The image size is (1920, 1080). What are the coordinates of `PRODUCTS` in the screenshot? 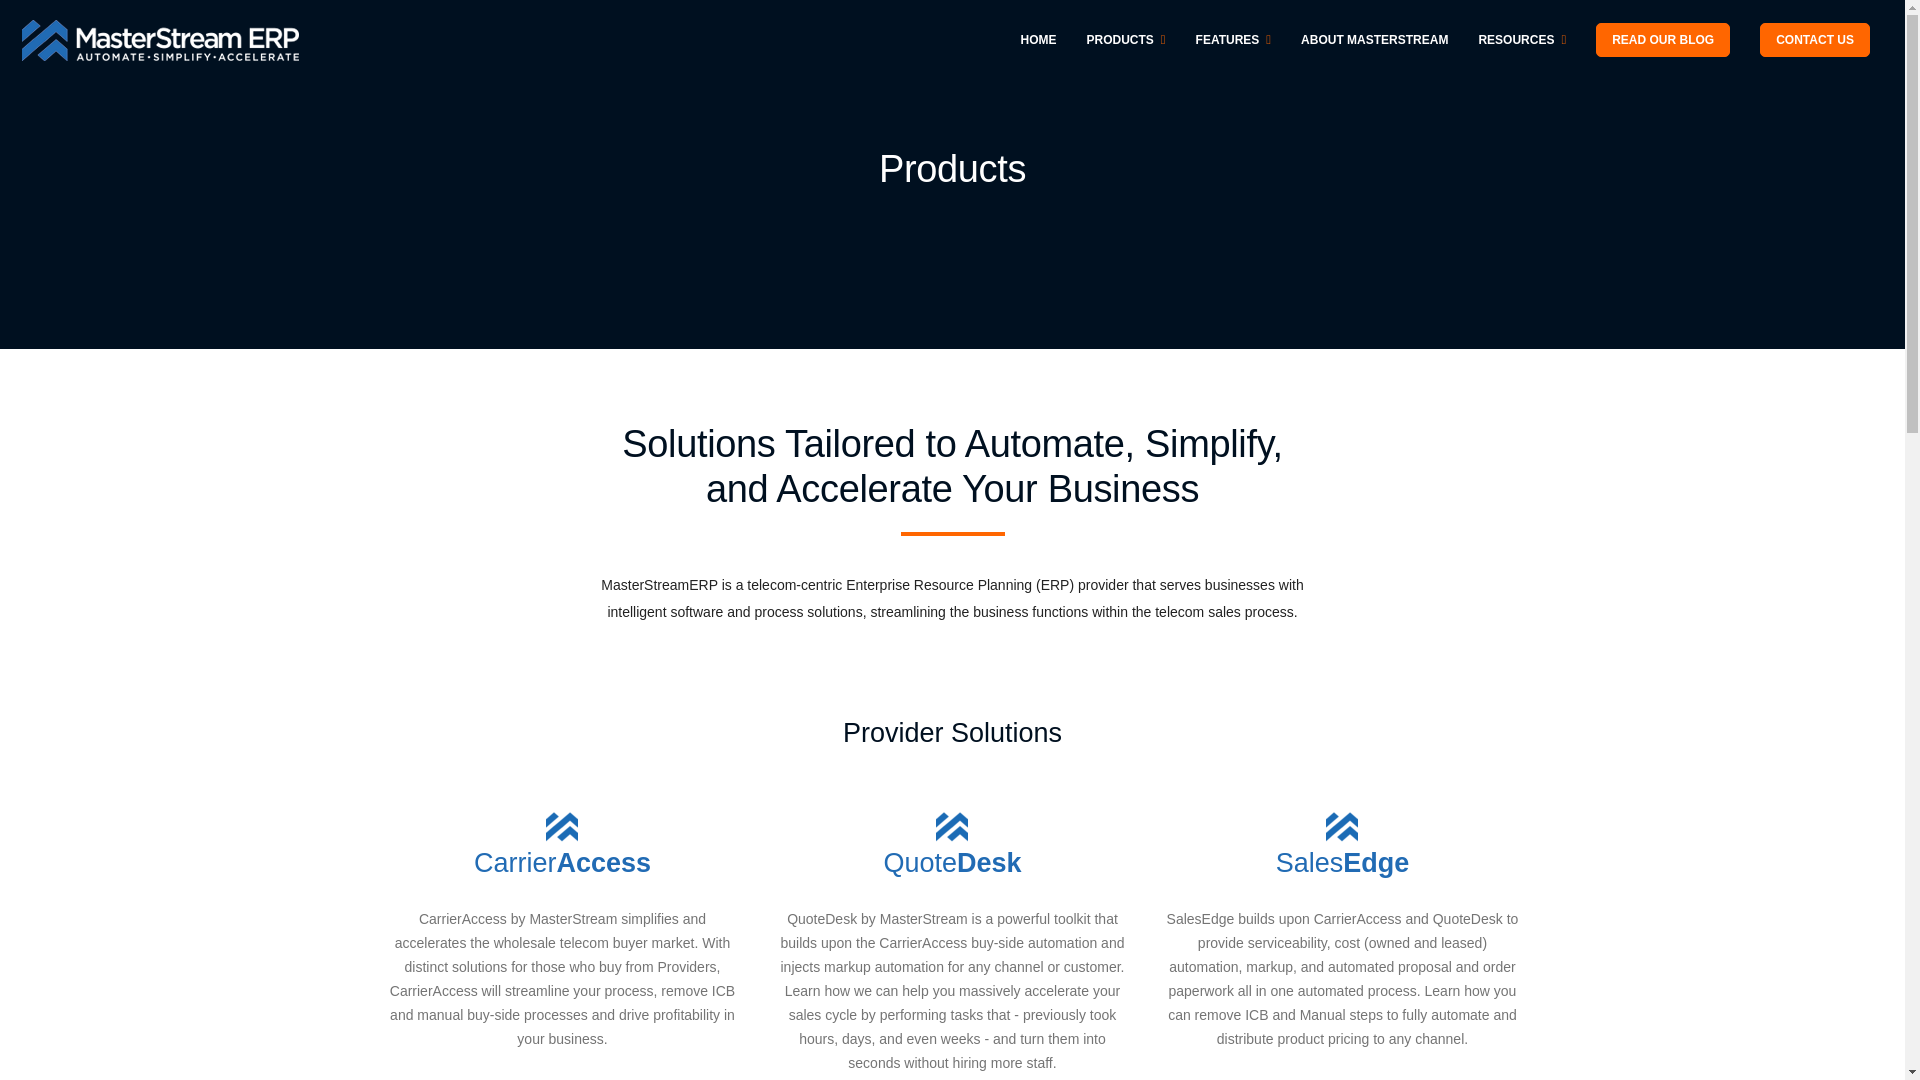 It's located at (1126, 40).